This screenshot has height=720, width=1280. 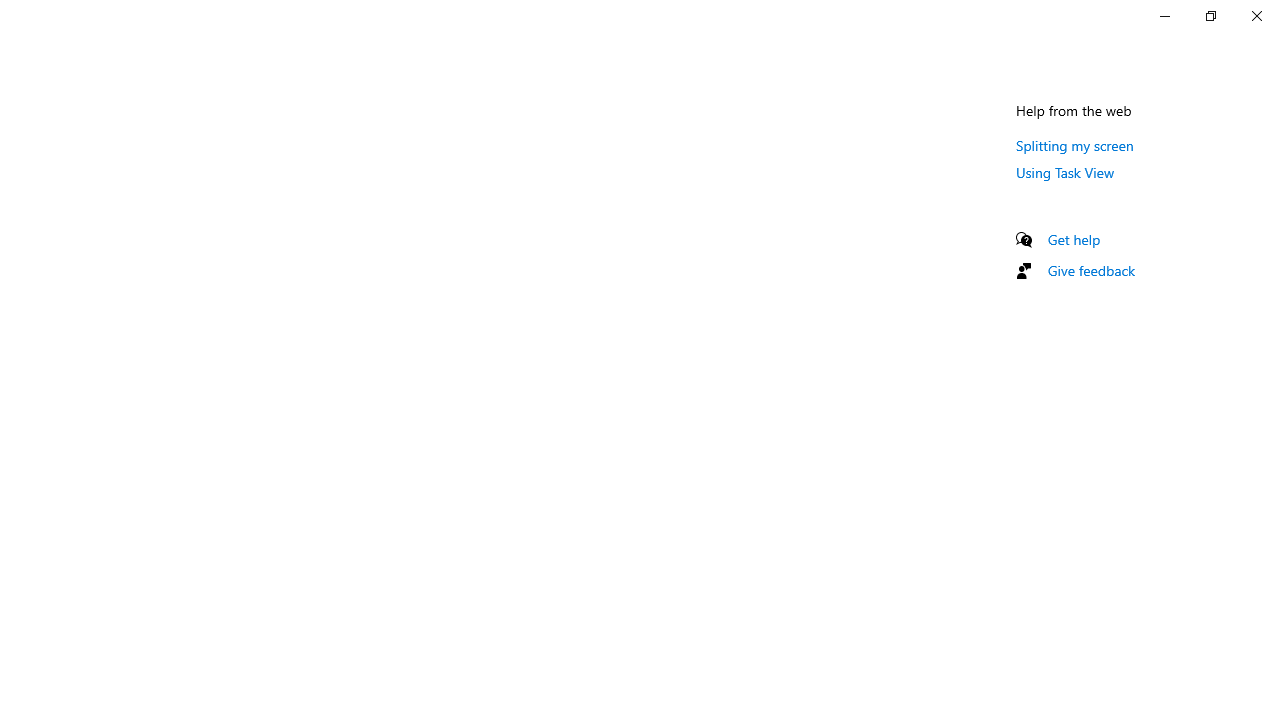 What do you see at coordinates (1074, 239) in the screenshot?
I see `Get help` at bounding box center [1074, 239].